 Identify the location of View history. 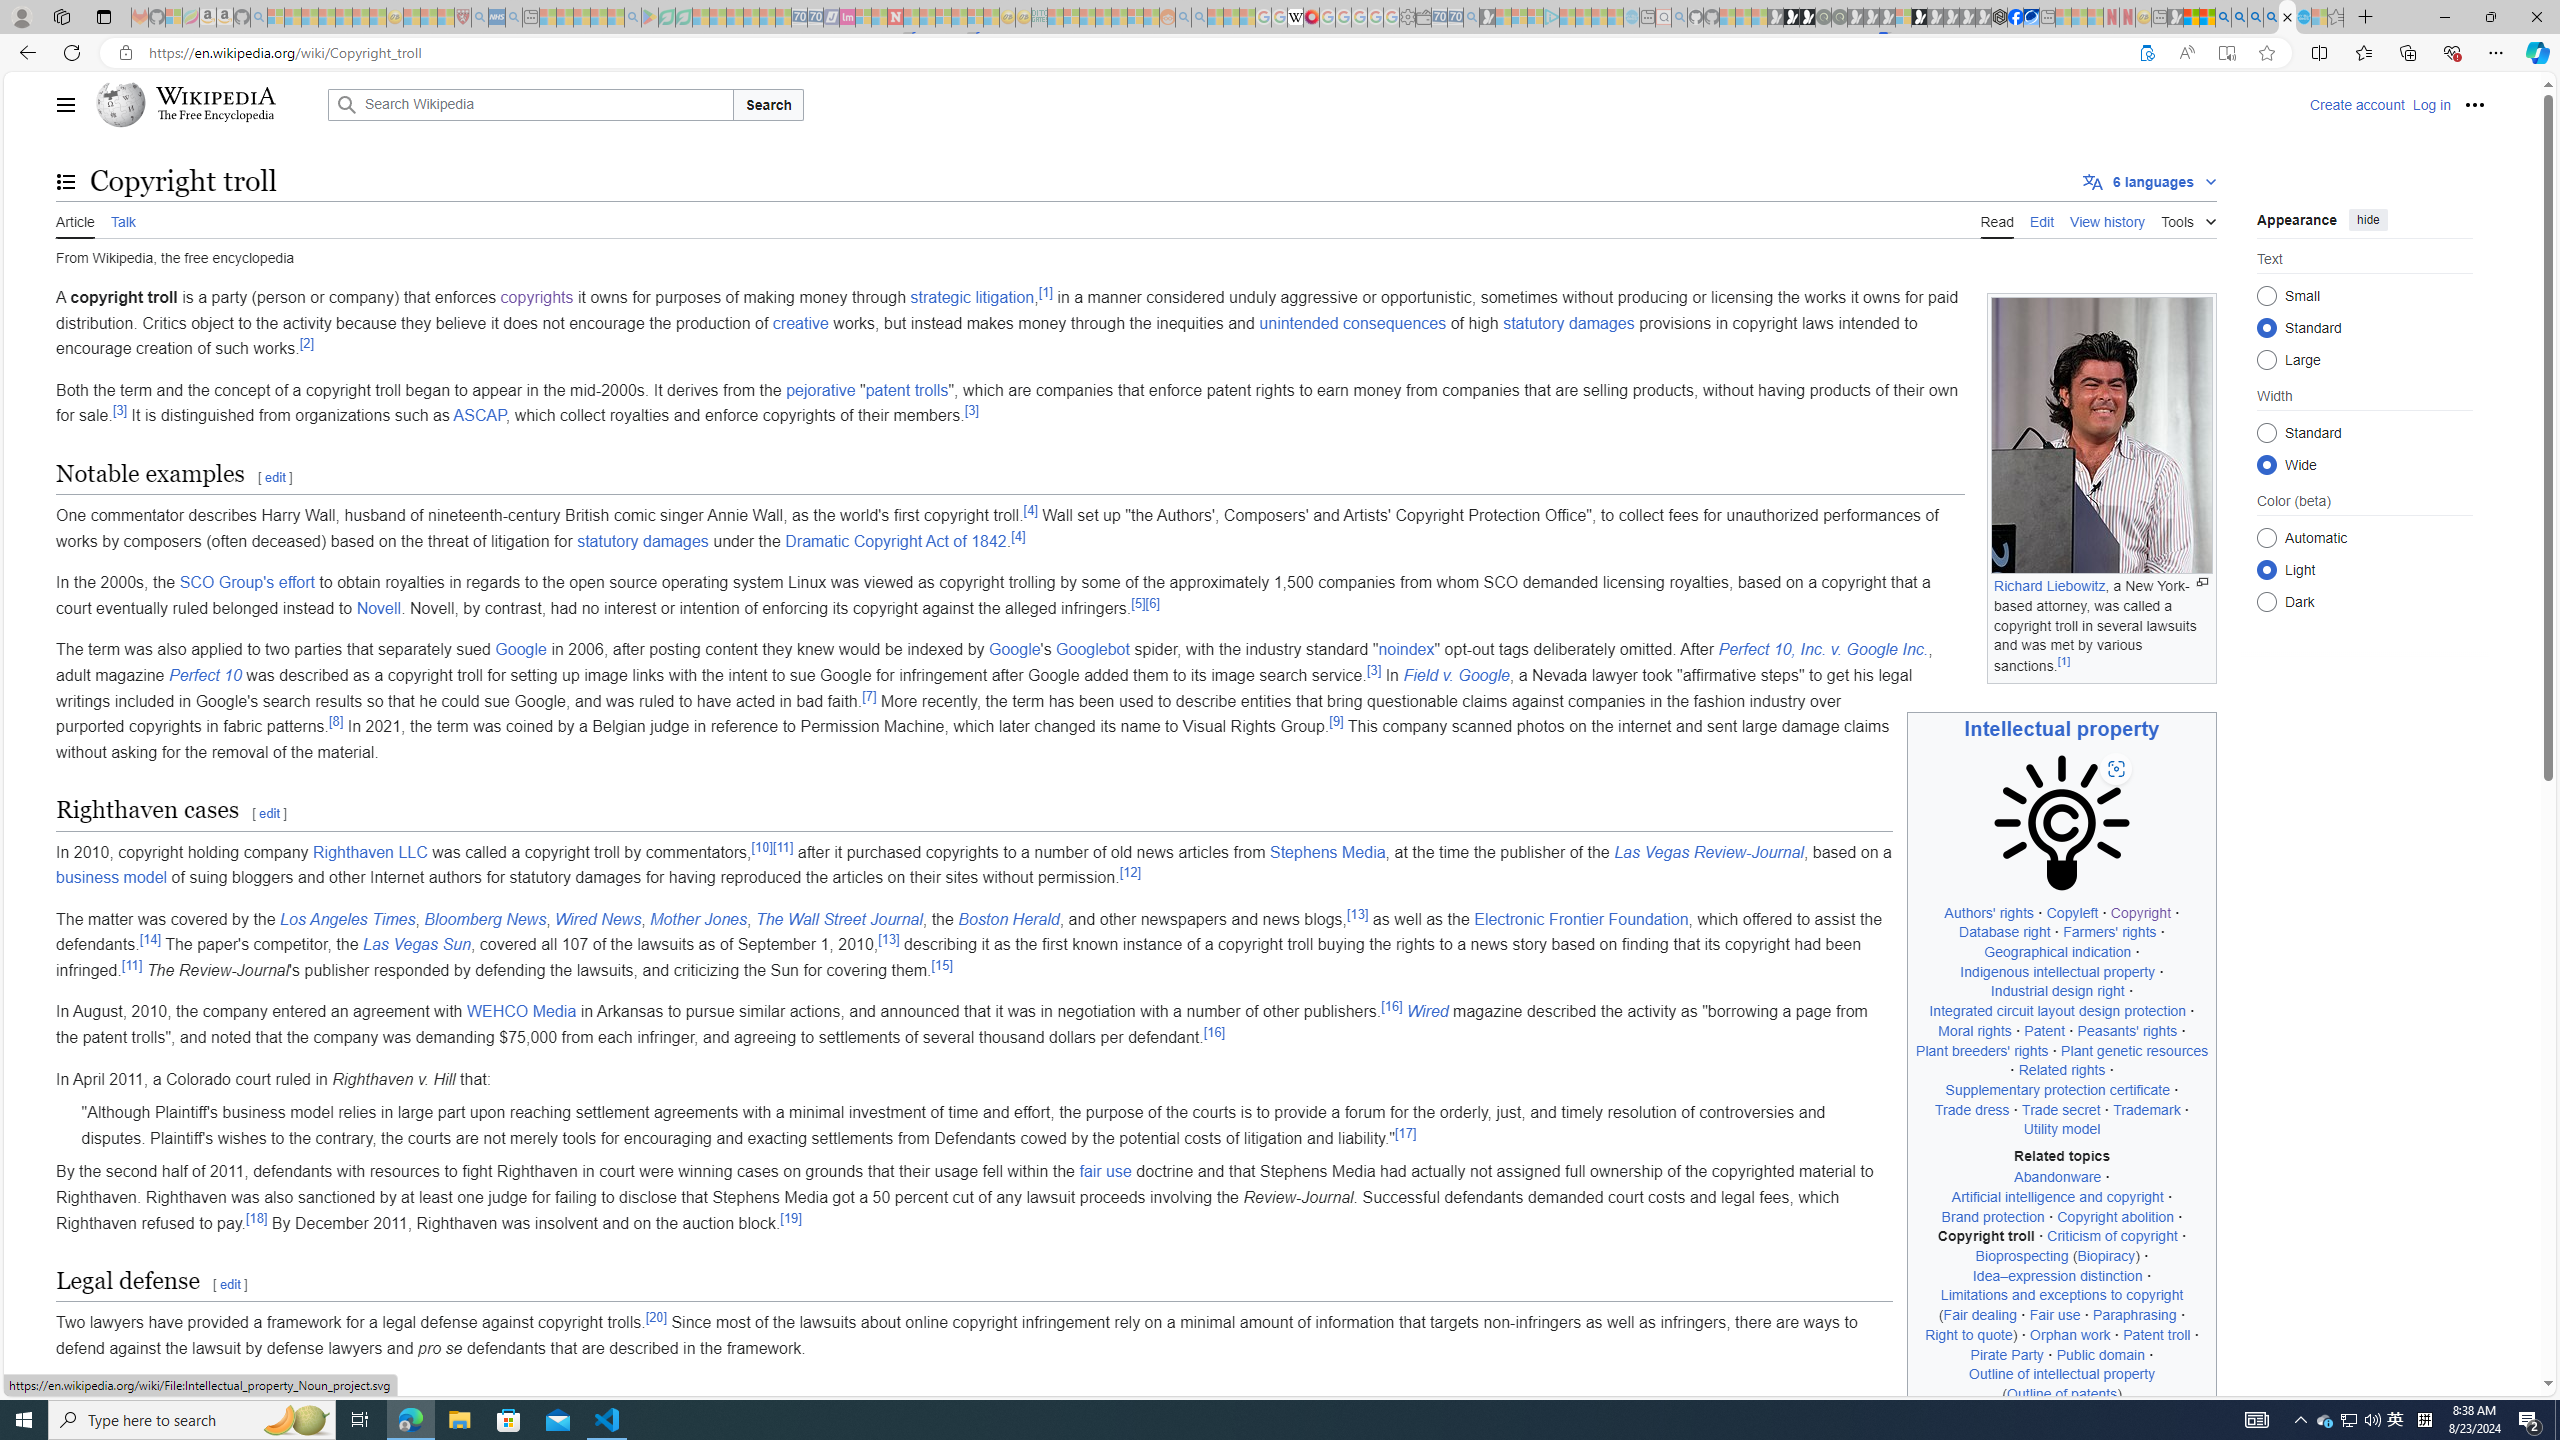
(2108, 220).